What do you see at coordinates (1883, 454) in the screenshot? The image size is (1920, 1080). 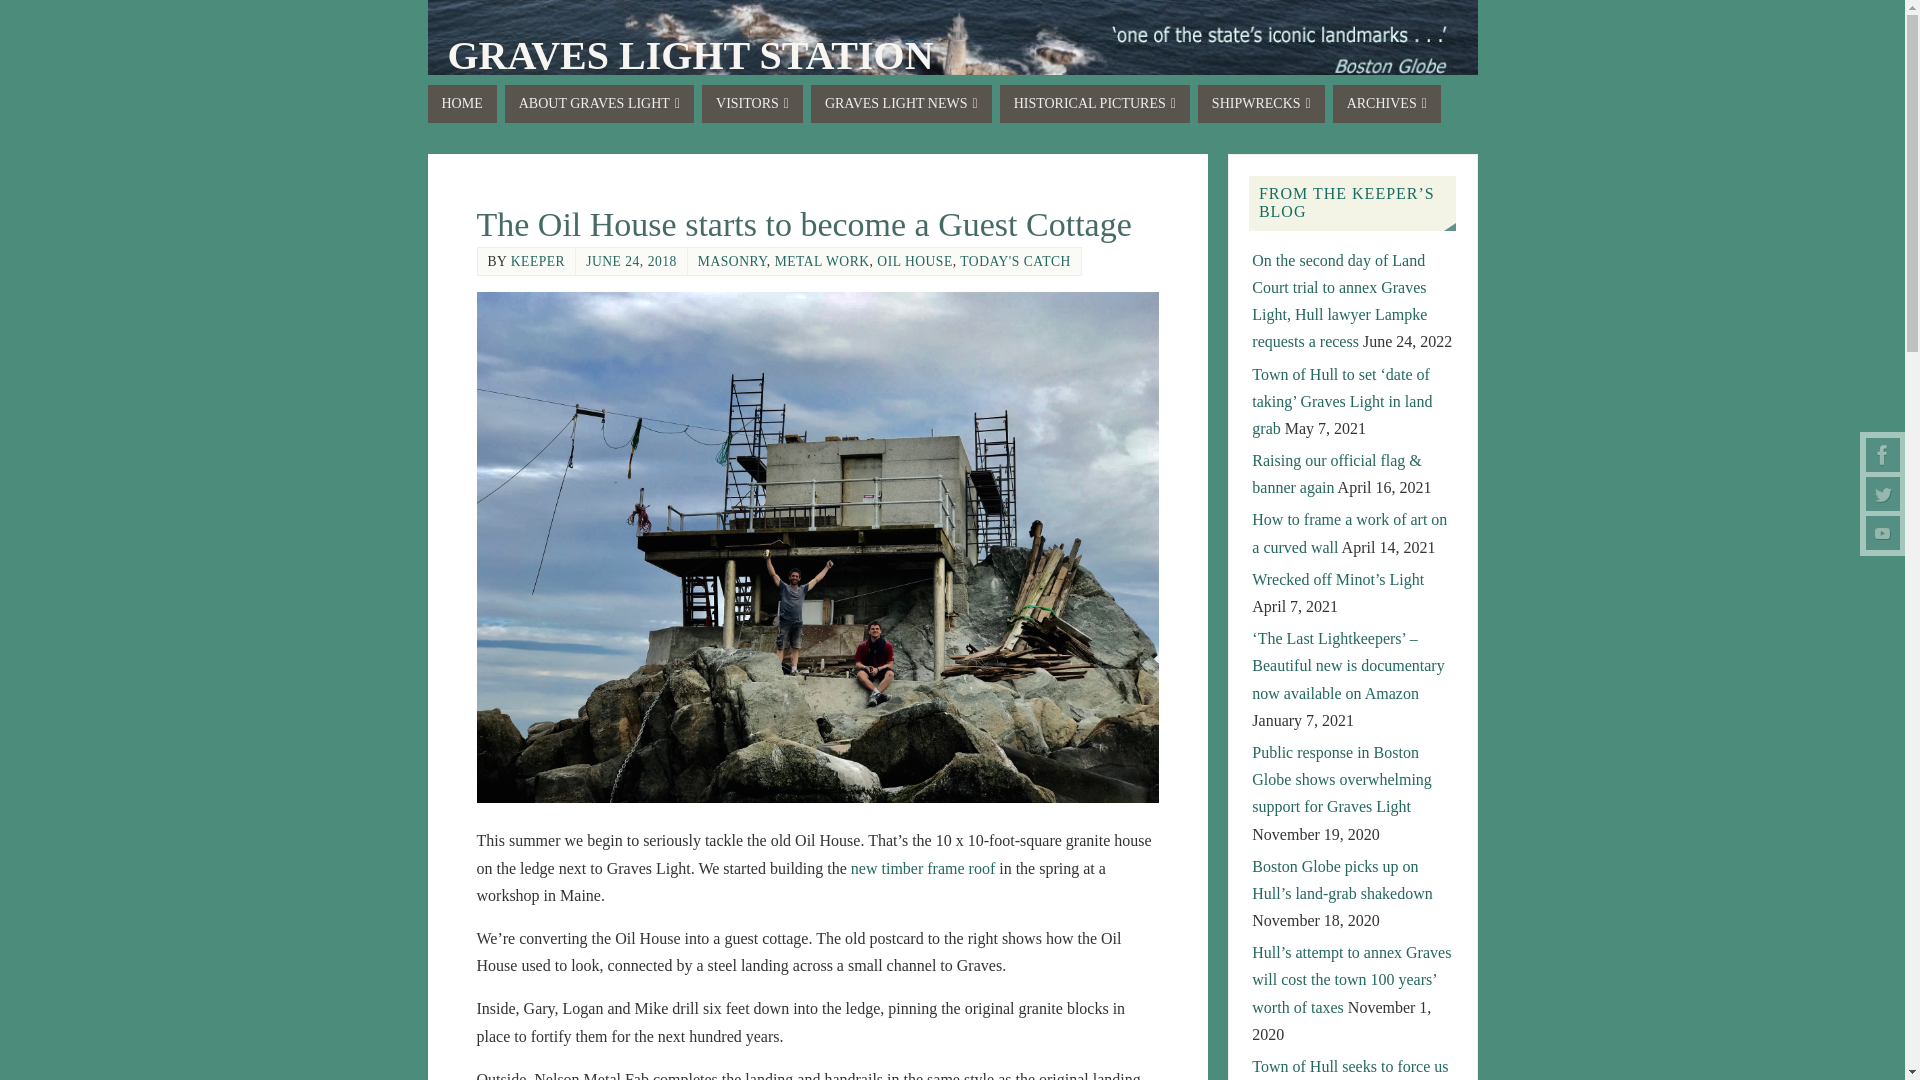 I see `Graves Light Facebook page` at bounding box center [1883, 454].